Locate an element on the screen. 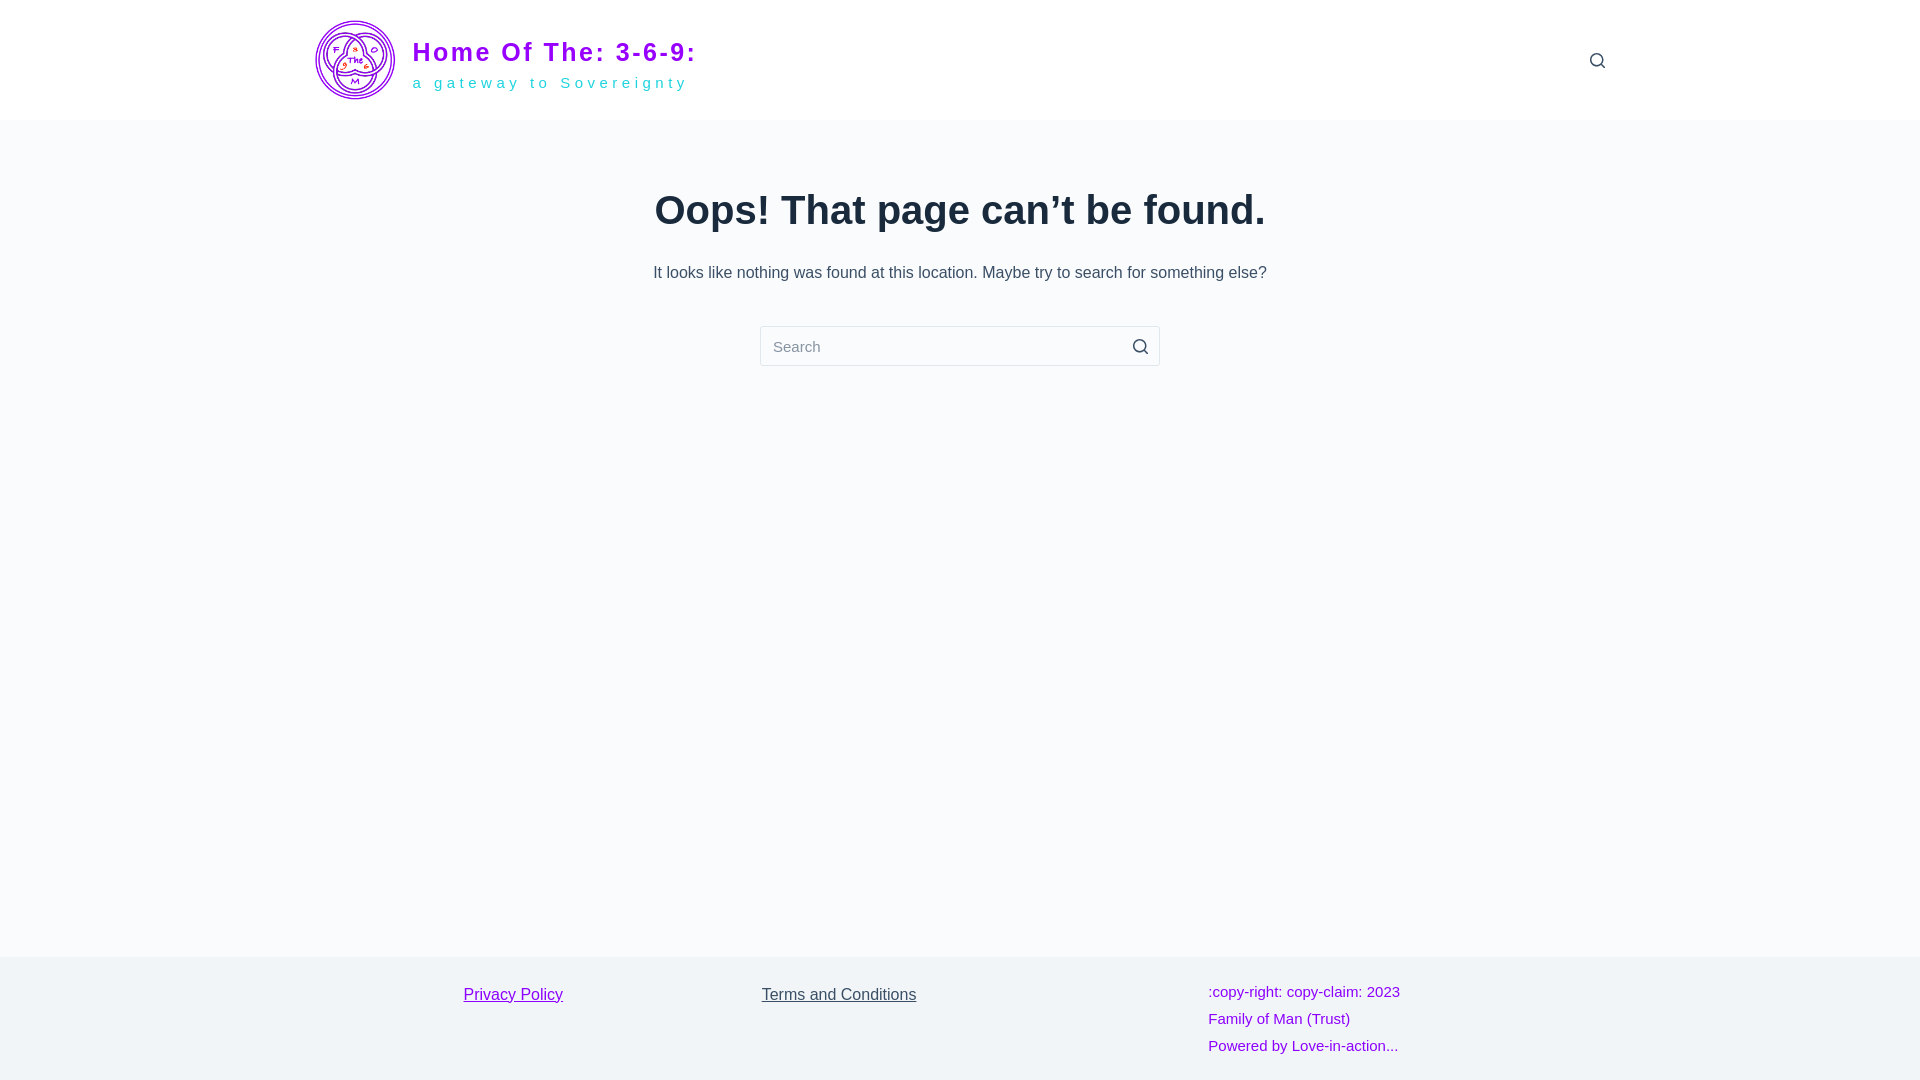 The image size is (1920, 1080). Terms and Conditions is located at coordinates (840, 994).